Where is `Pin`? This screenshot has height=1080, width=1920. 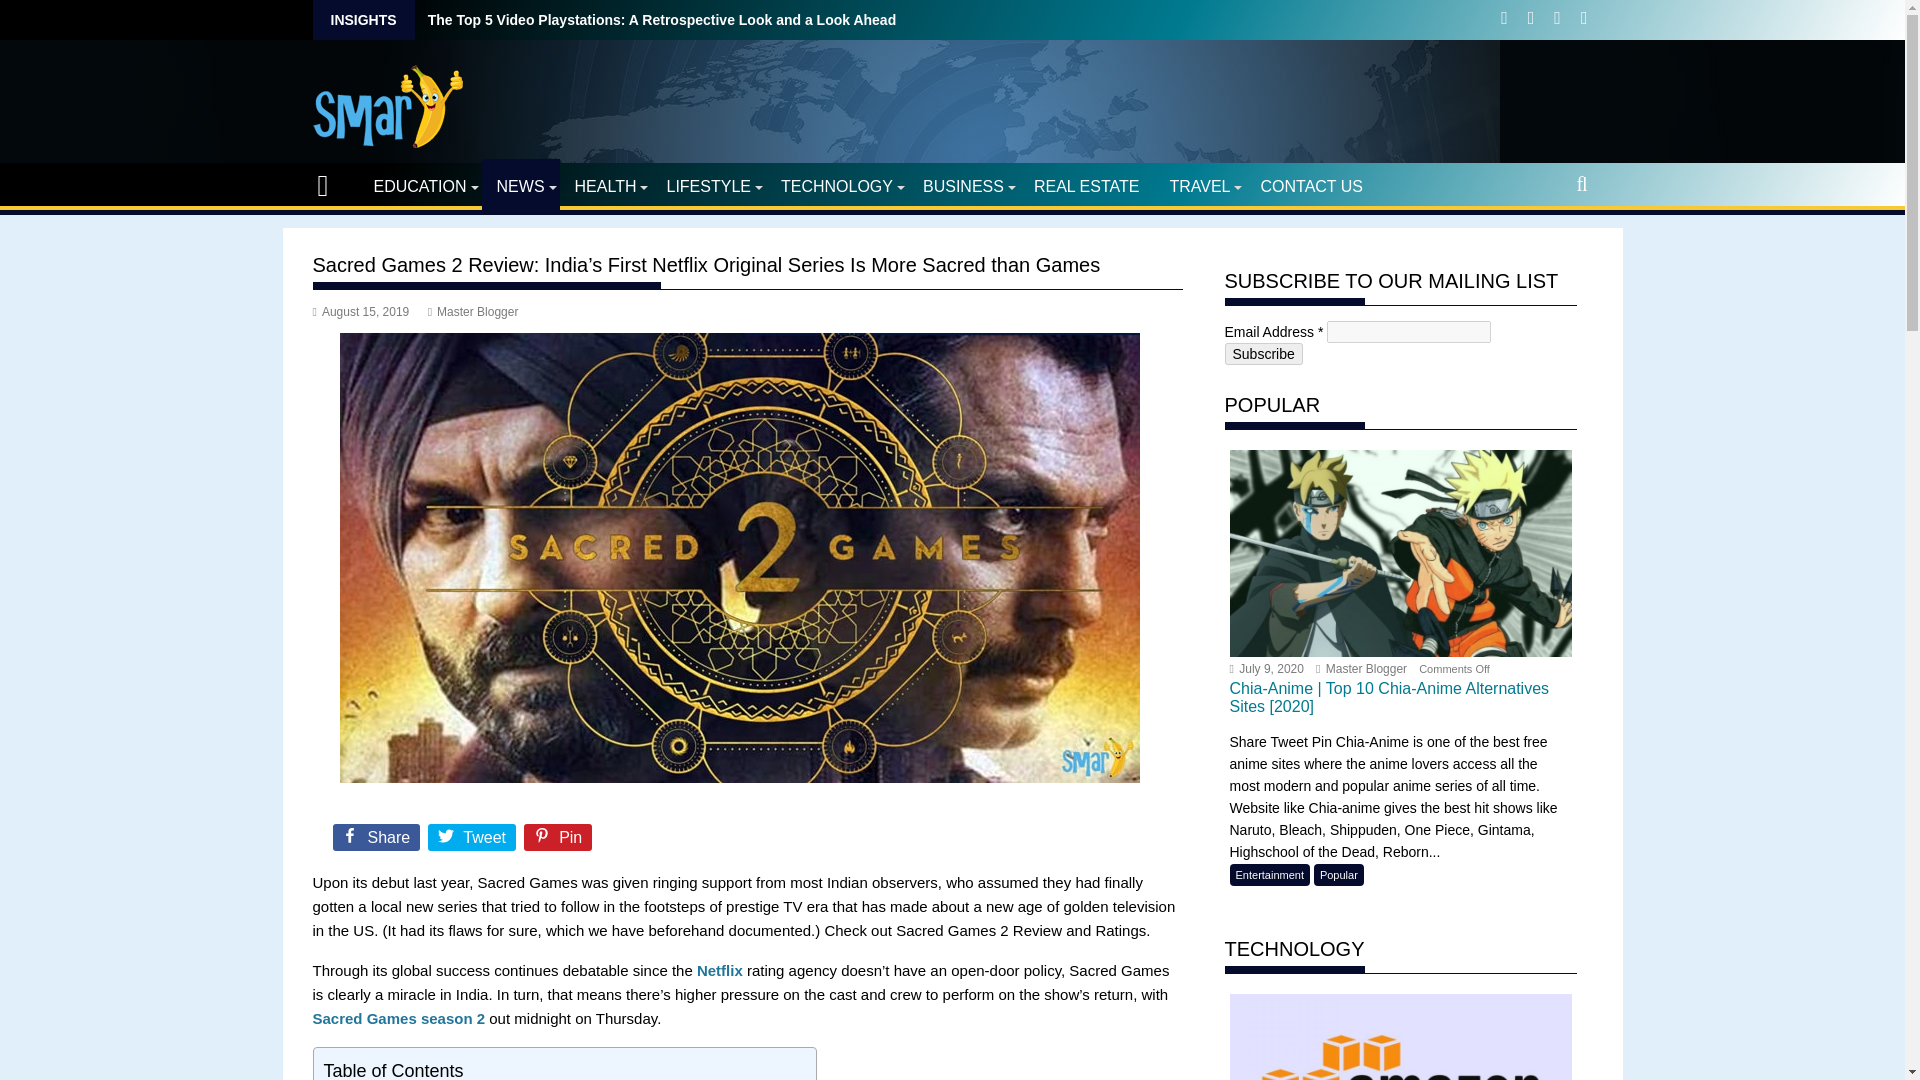
Pin is located at coordinates (560, 841).